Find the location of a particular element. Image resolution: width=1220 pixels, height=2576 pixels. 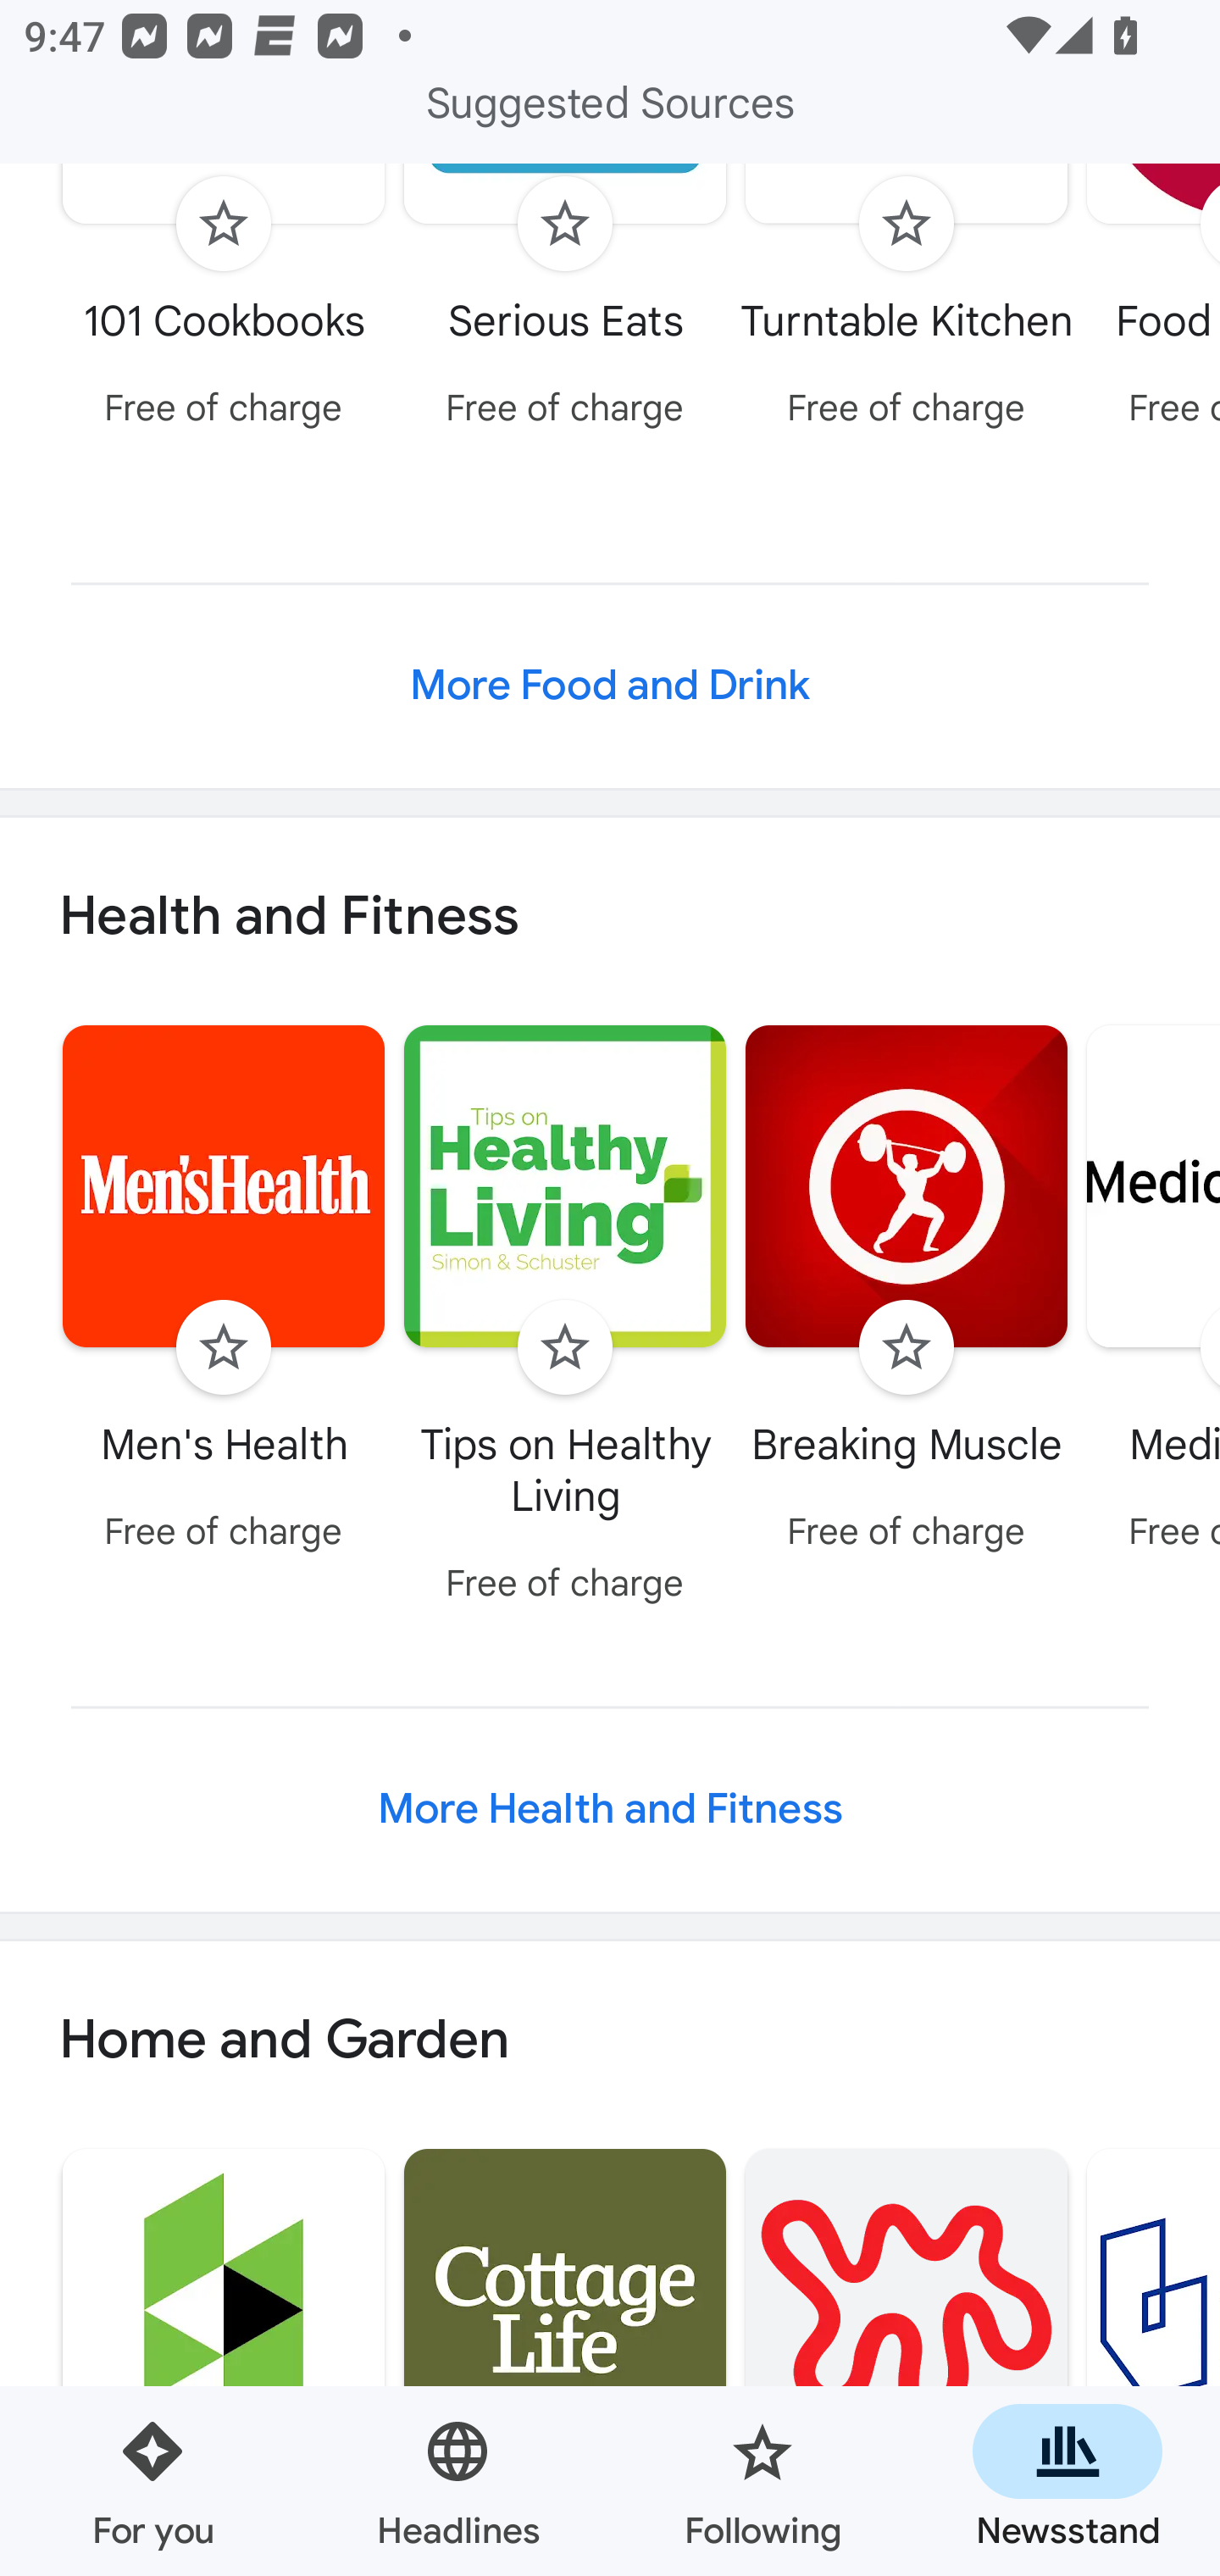

Follow Tips on Healthy Living Free of charge is located at coordinates (565, 1319).